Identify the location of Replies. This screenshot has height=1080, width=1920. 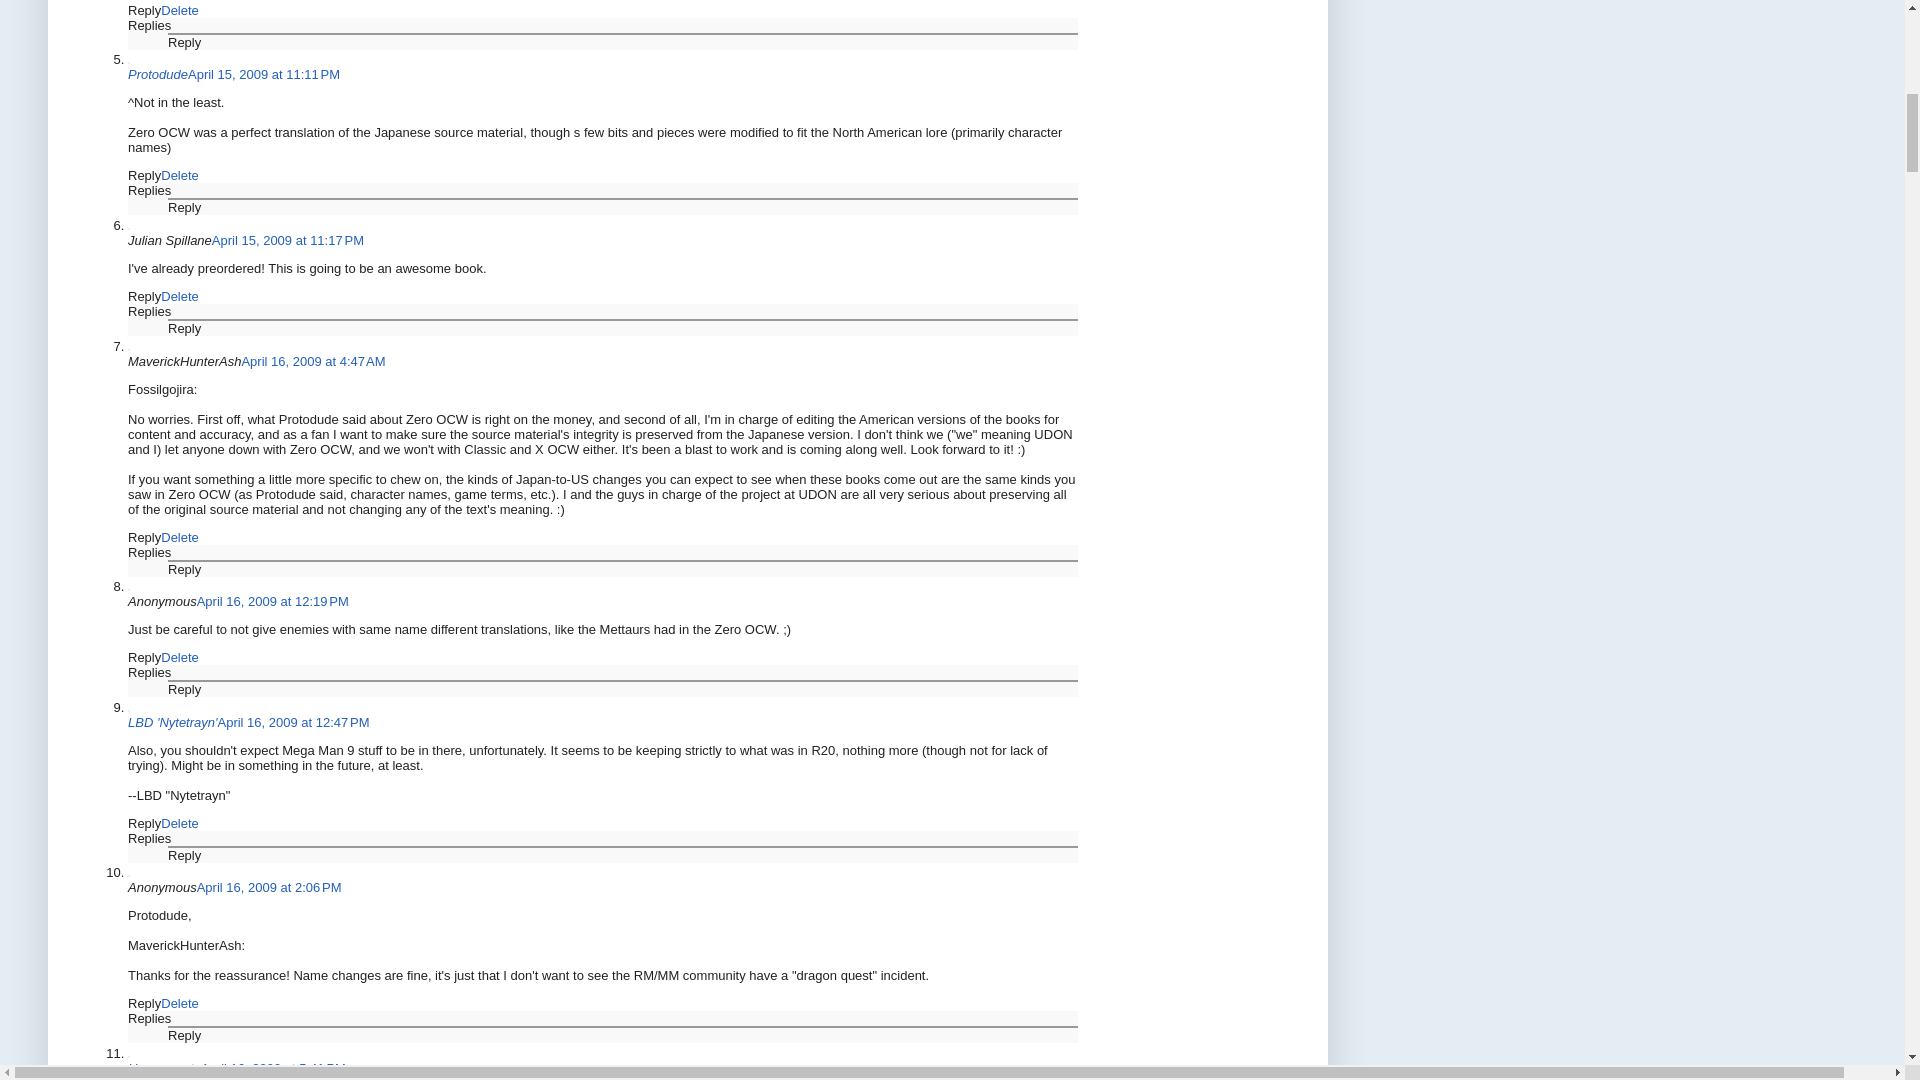
(149, 26).